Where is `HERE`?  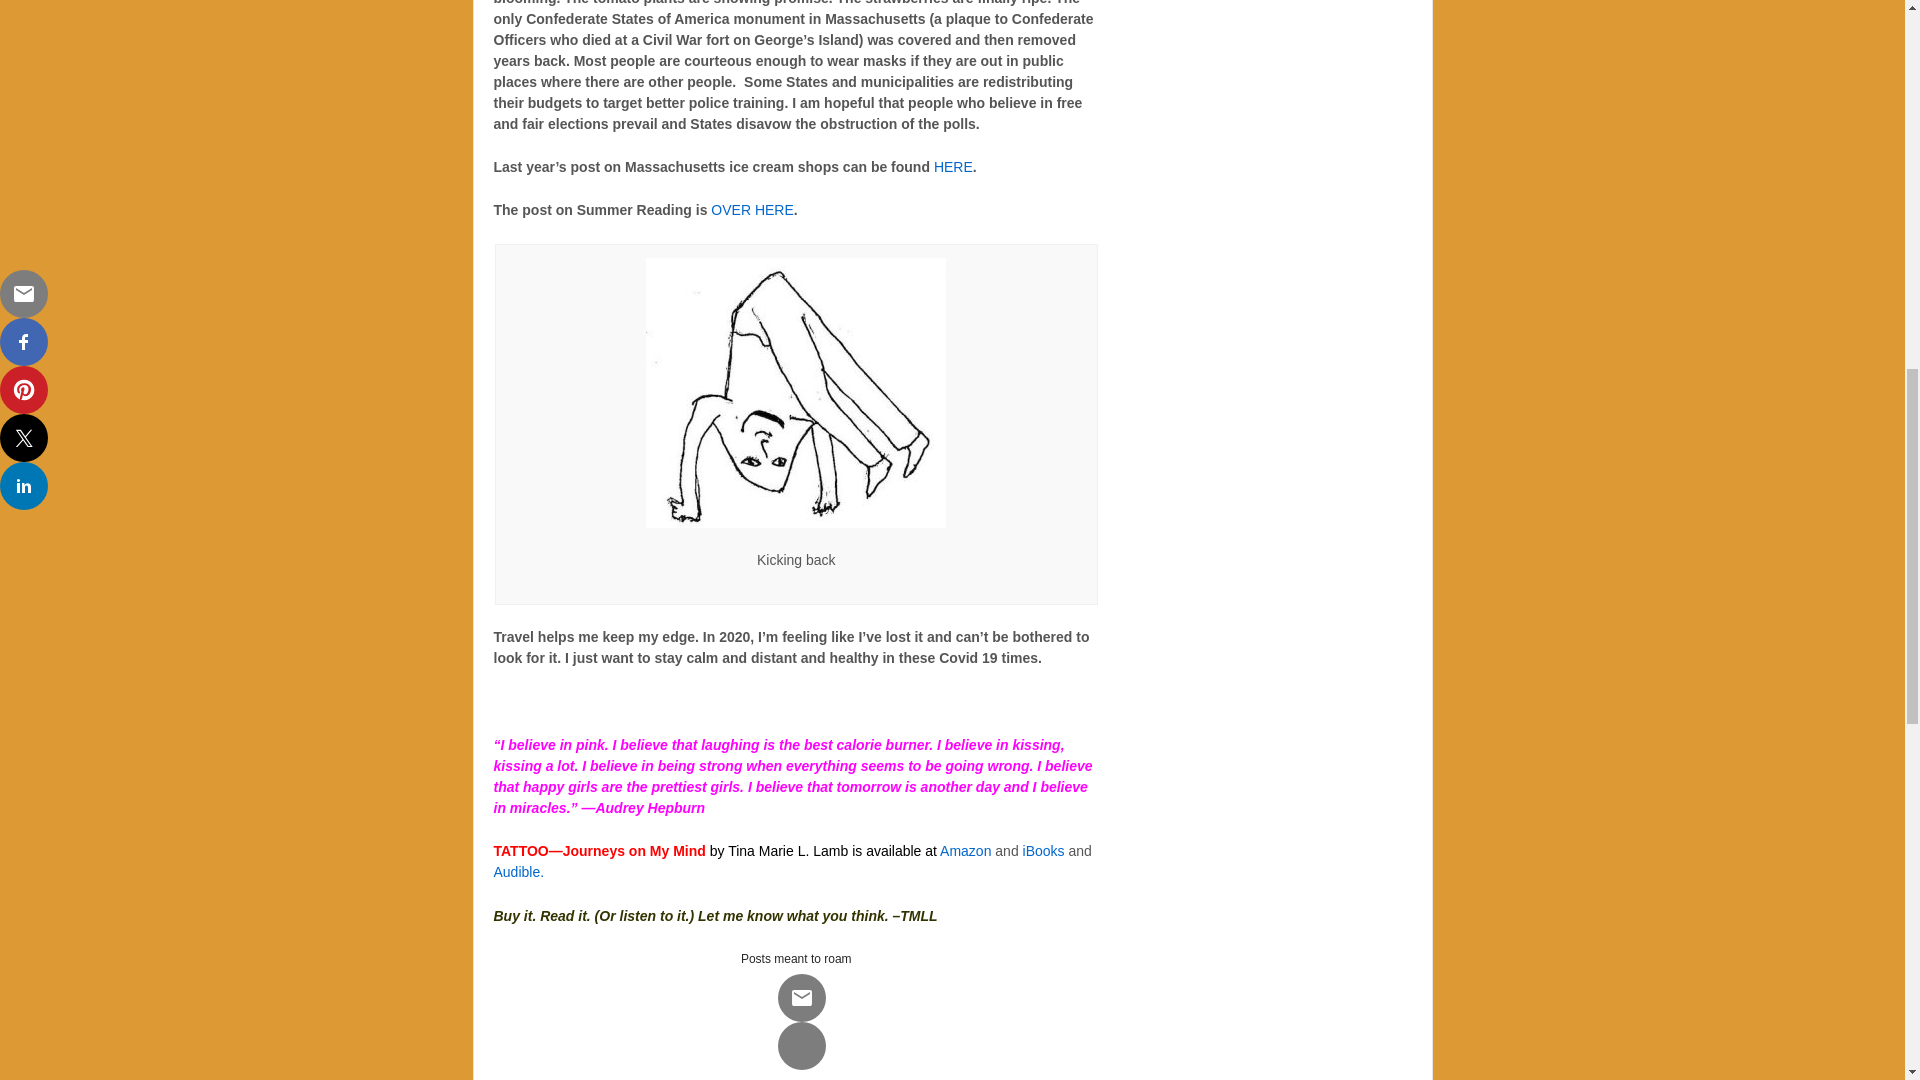 HERE is located at coordinates (953, 166).